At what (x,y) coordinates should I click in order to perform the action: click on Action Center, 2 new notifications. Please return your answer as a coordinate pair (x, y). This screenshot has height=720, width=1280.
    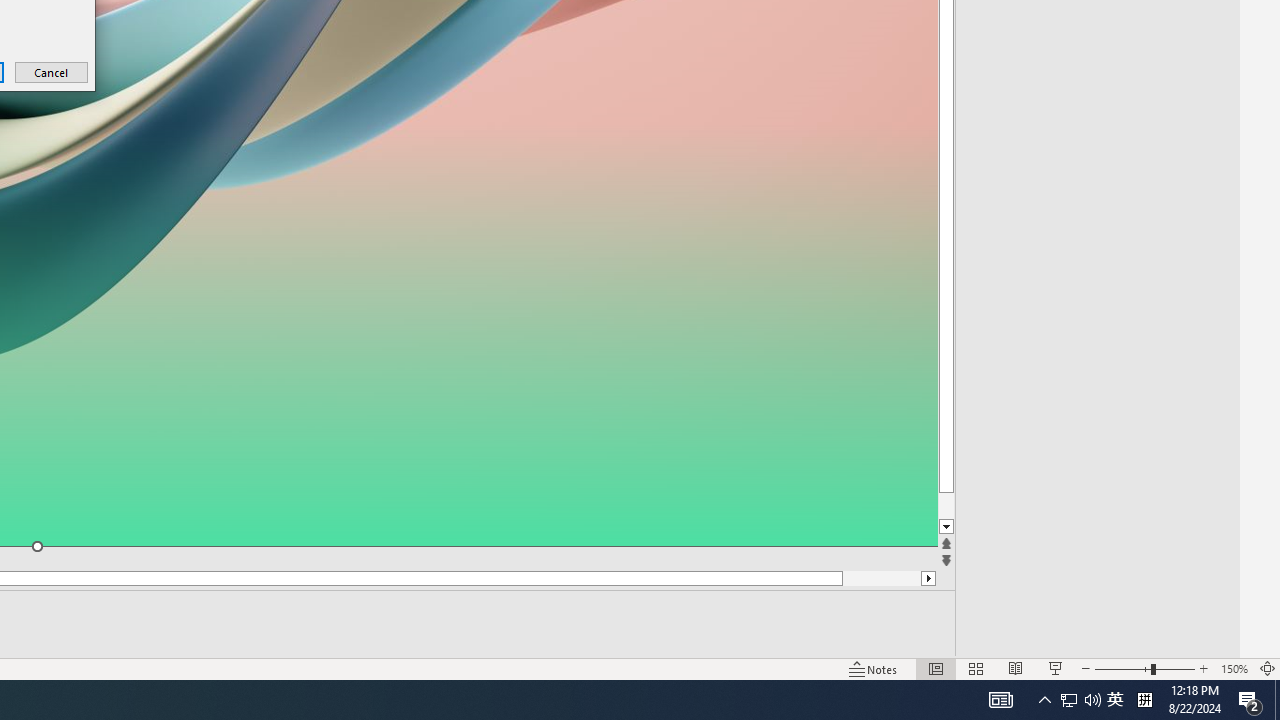
    Looking at the image, I should click on (1277, 700).